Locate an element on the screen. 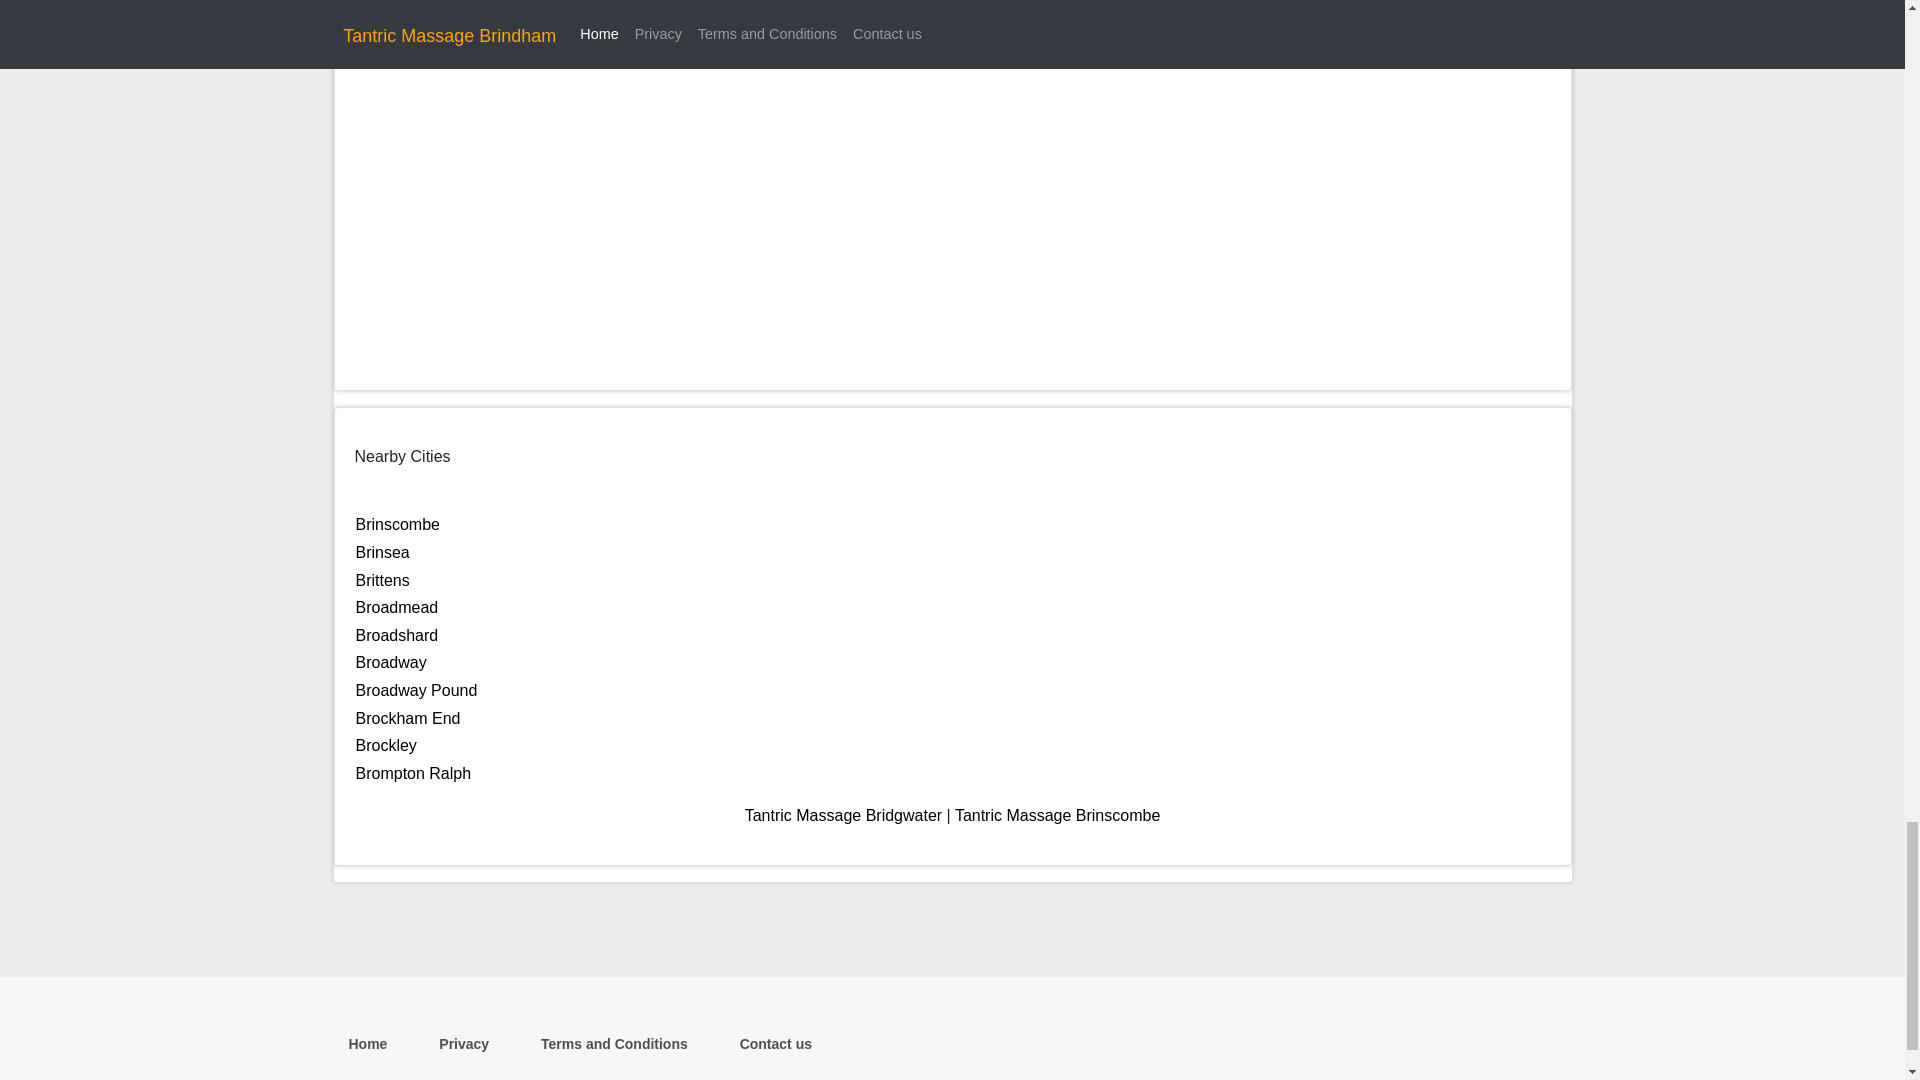 The width and height of the screenshot is (1920, 1080). Brinsea is located at coordinates (382, 552).